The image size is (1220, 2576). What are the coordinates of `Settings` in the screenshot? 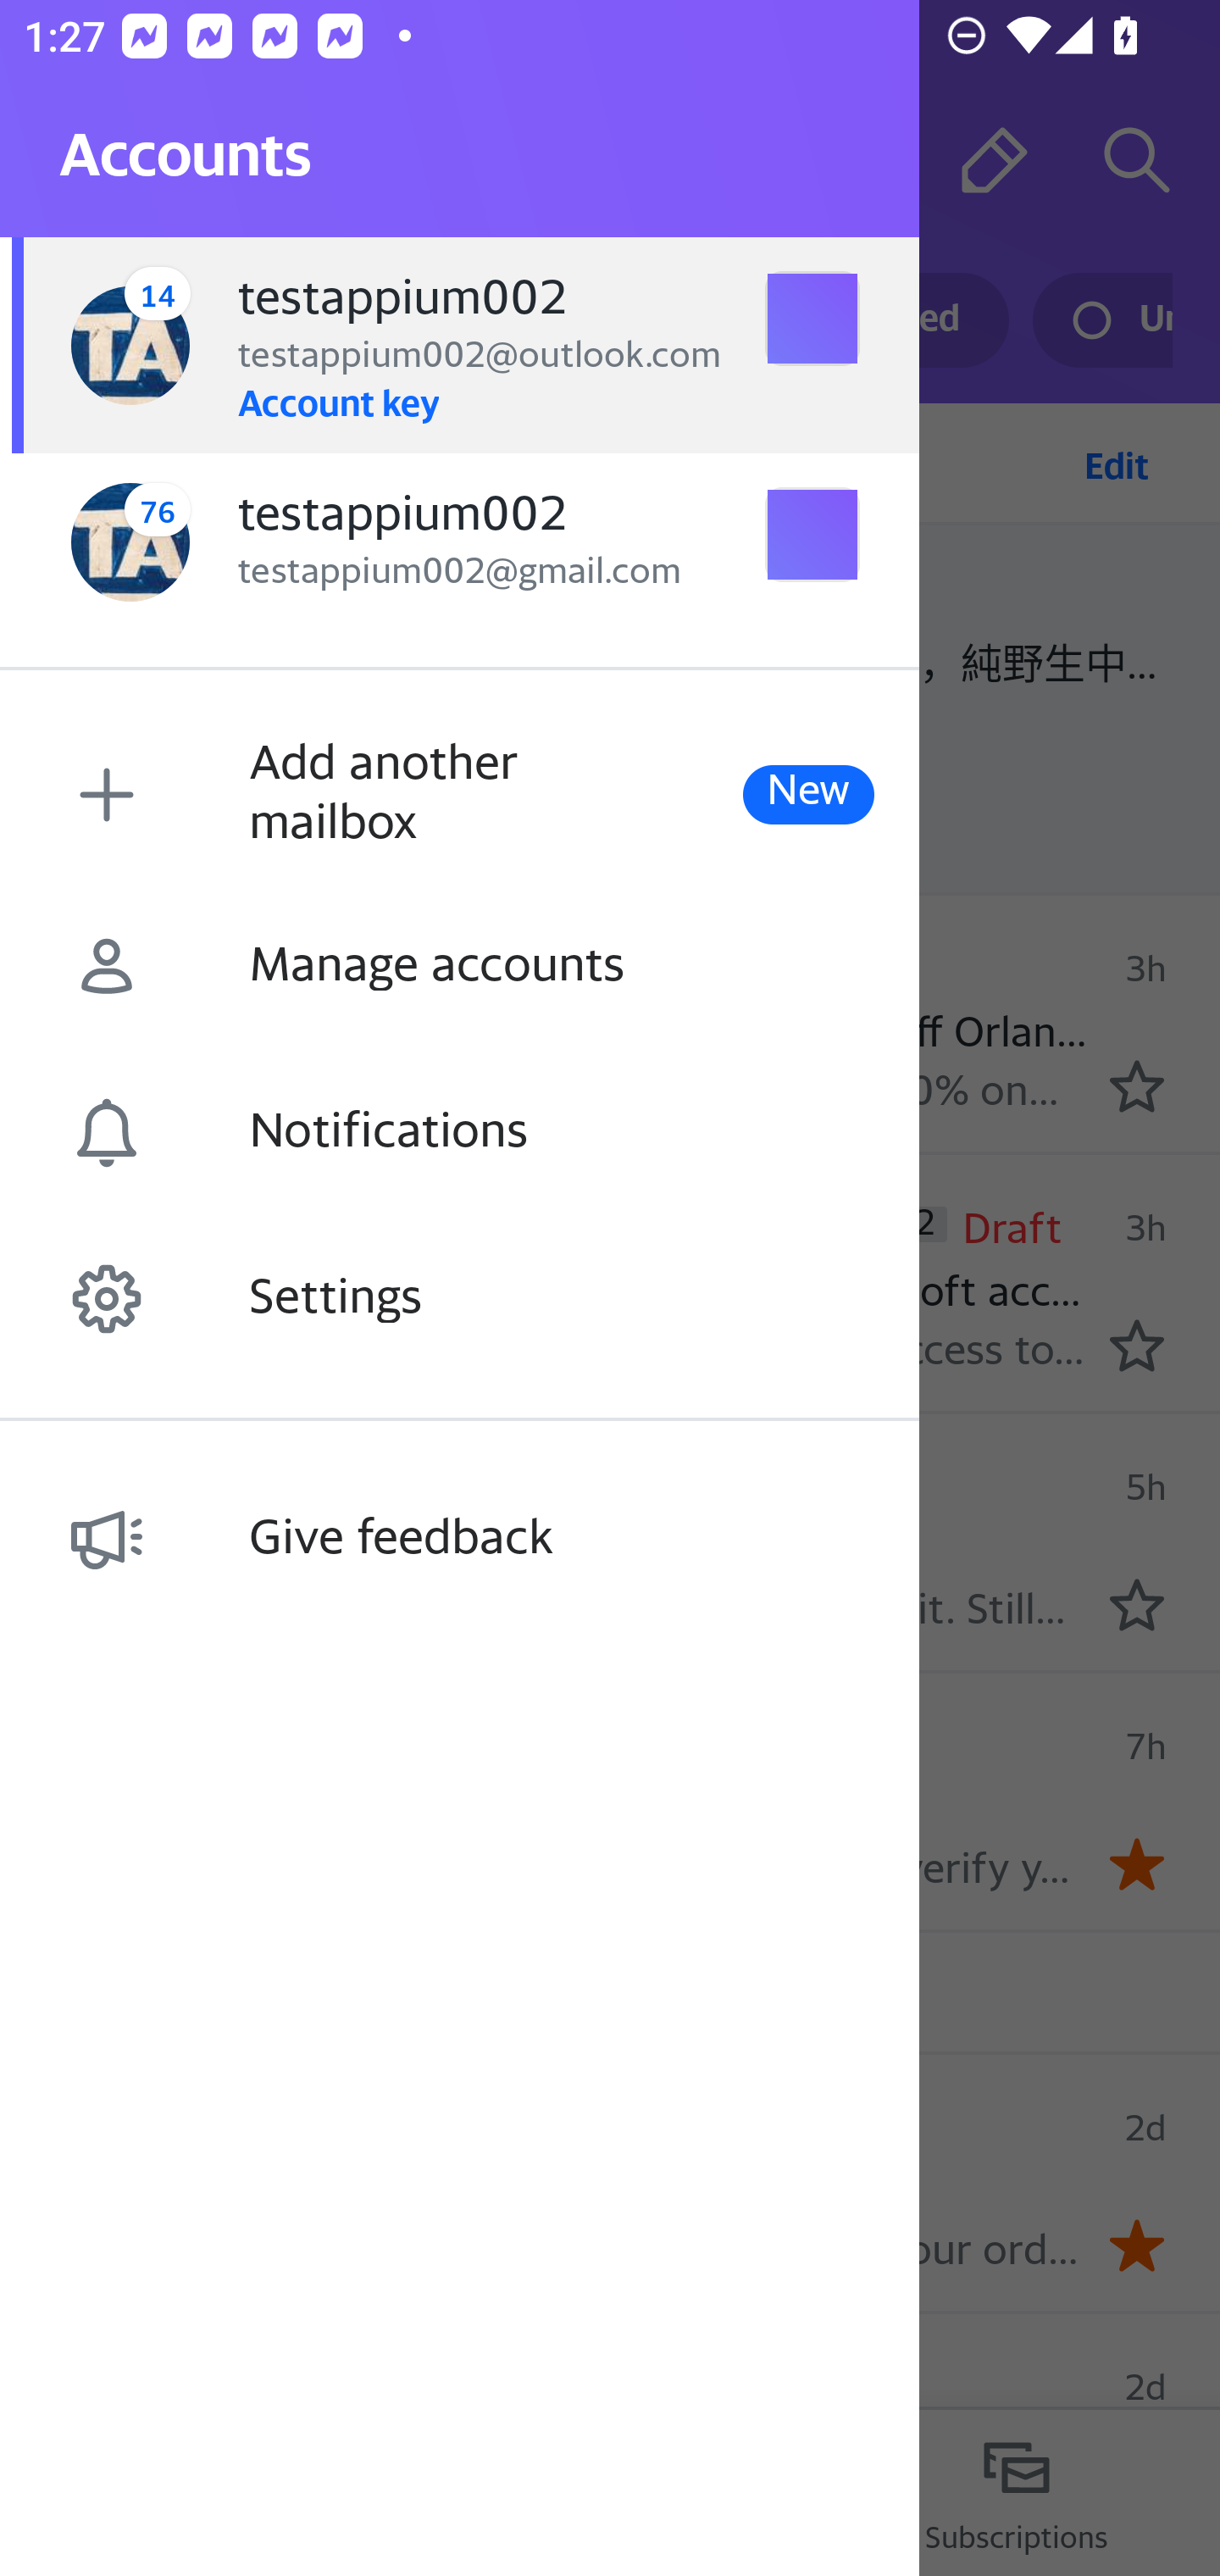 It's located at (459, 1299).